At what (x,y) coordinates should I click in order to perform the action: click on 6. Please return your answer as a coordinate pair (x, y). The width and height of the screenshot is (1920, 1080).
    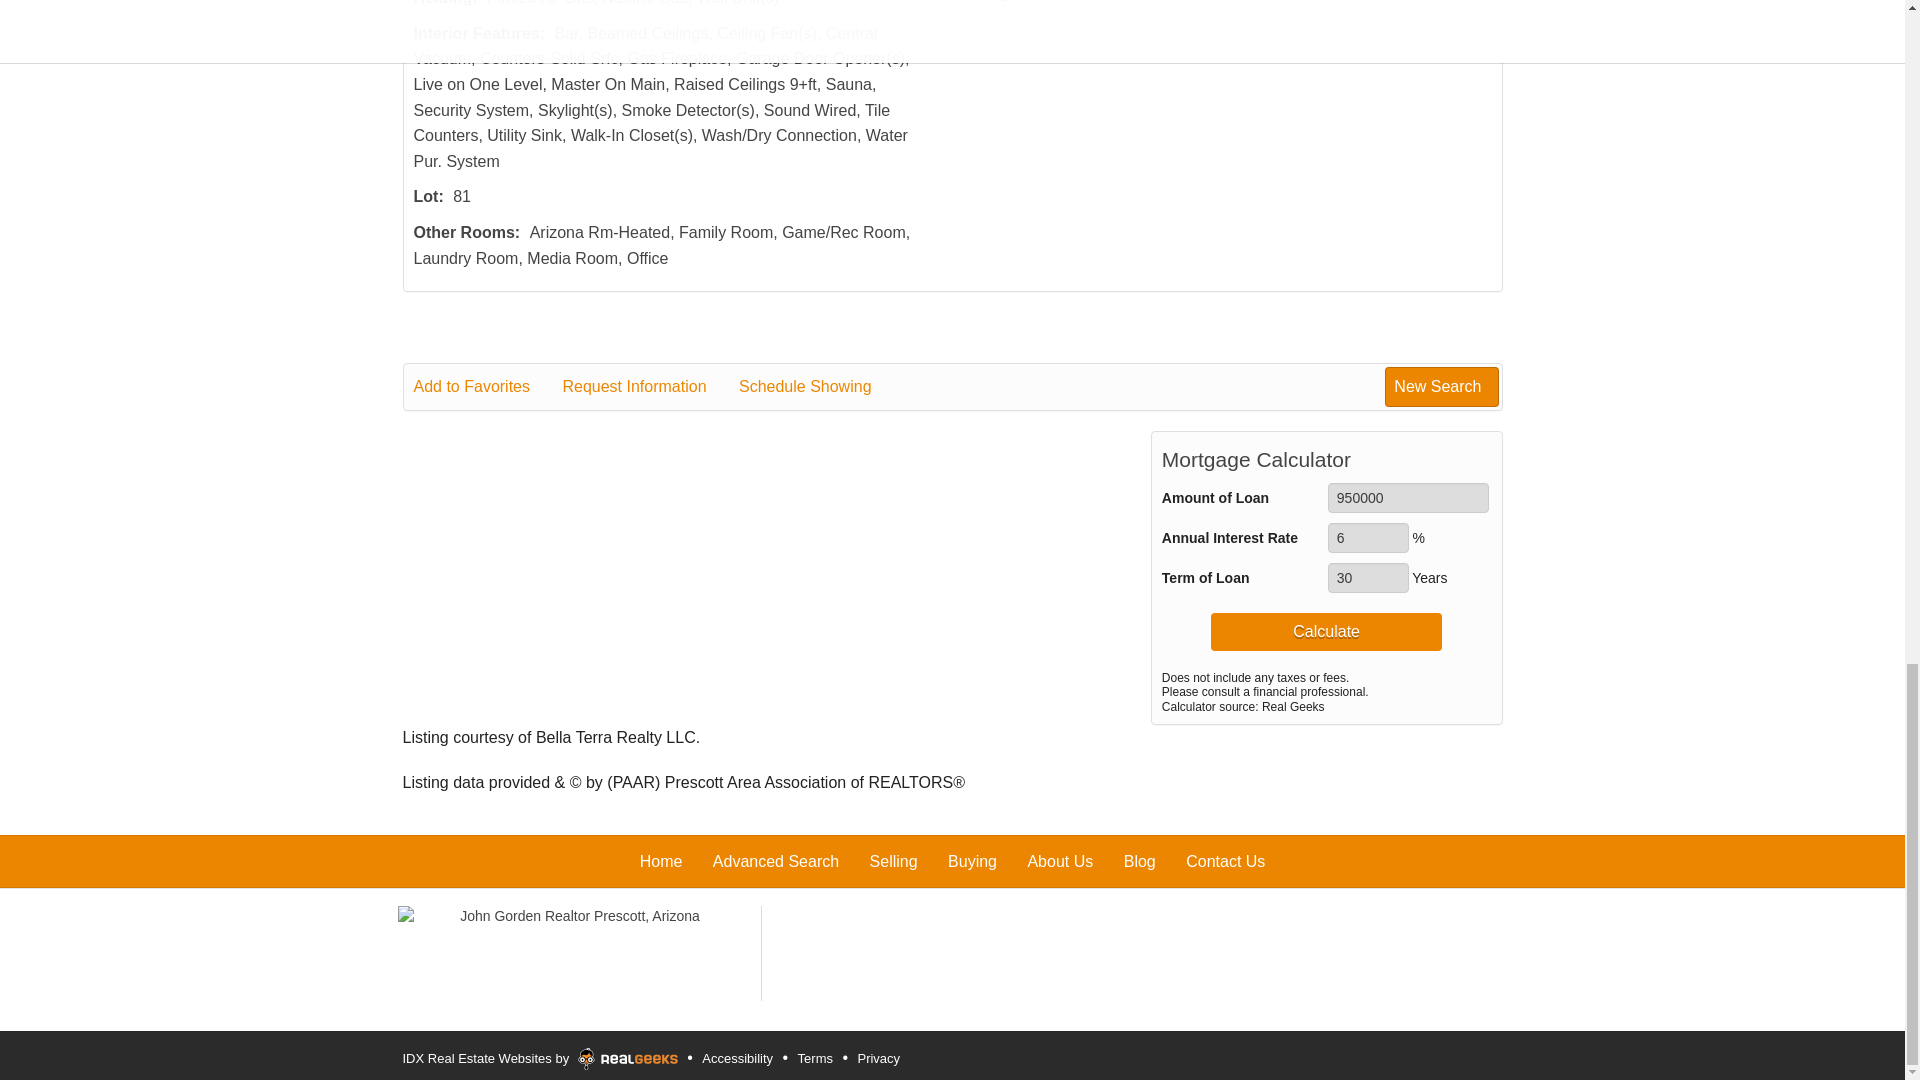
    Looking at the image, I should click on (1368, 537).